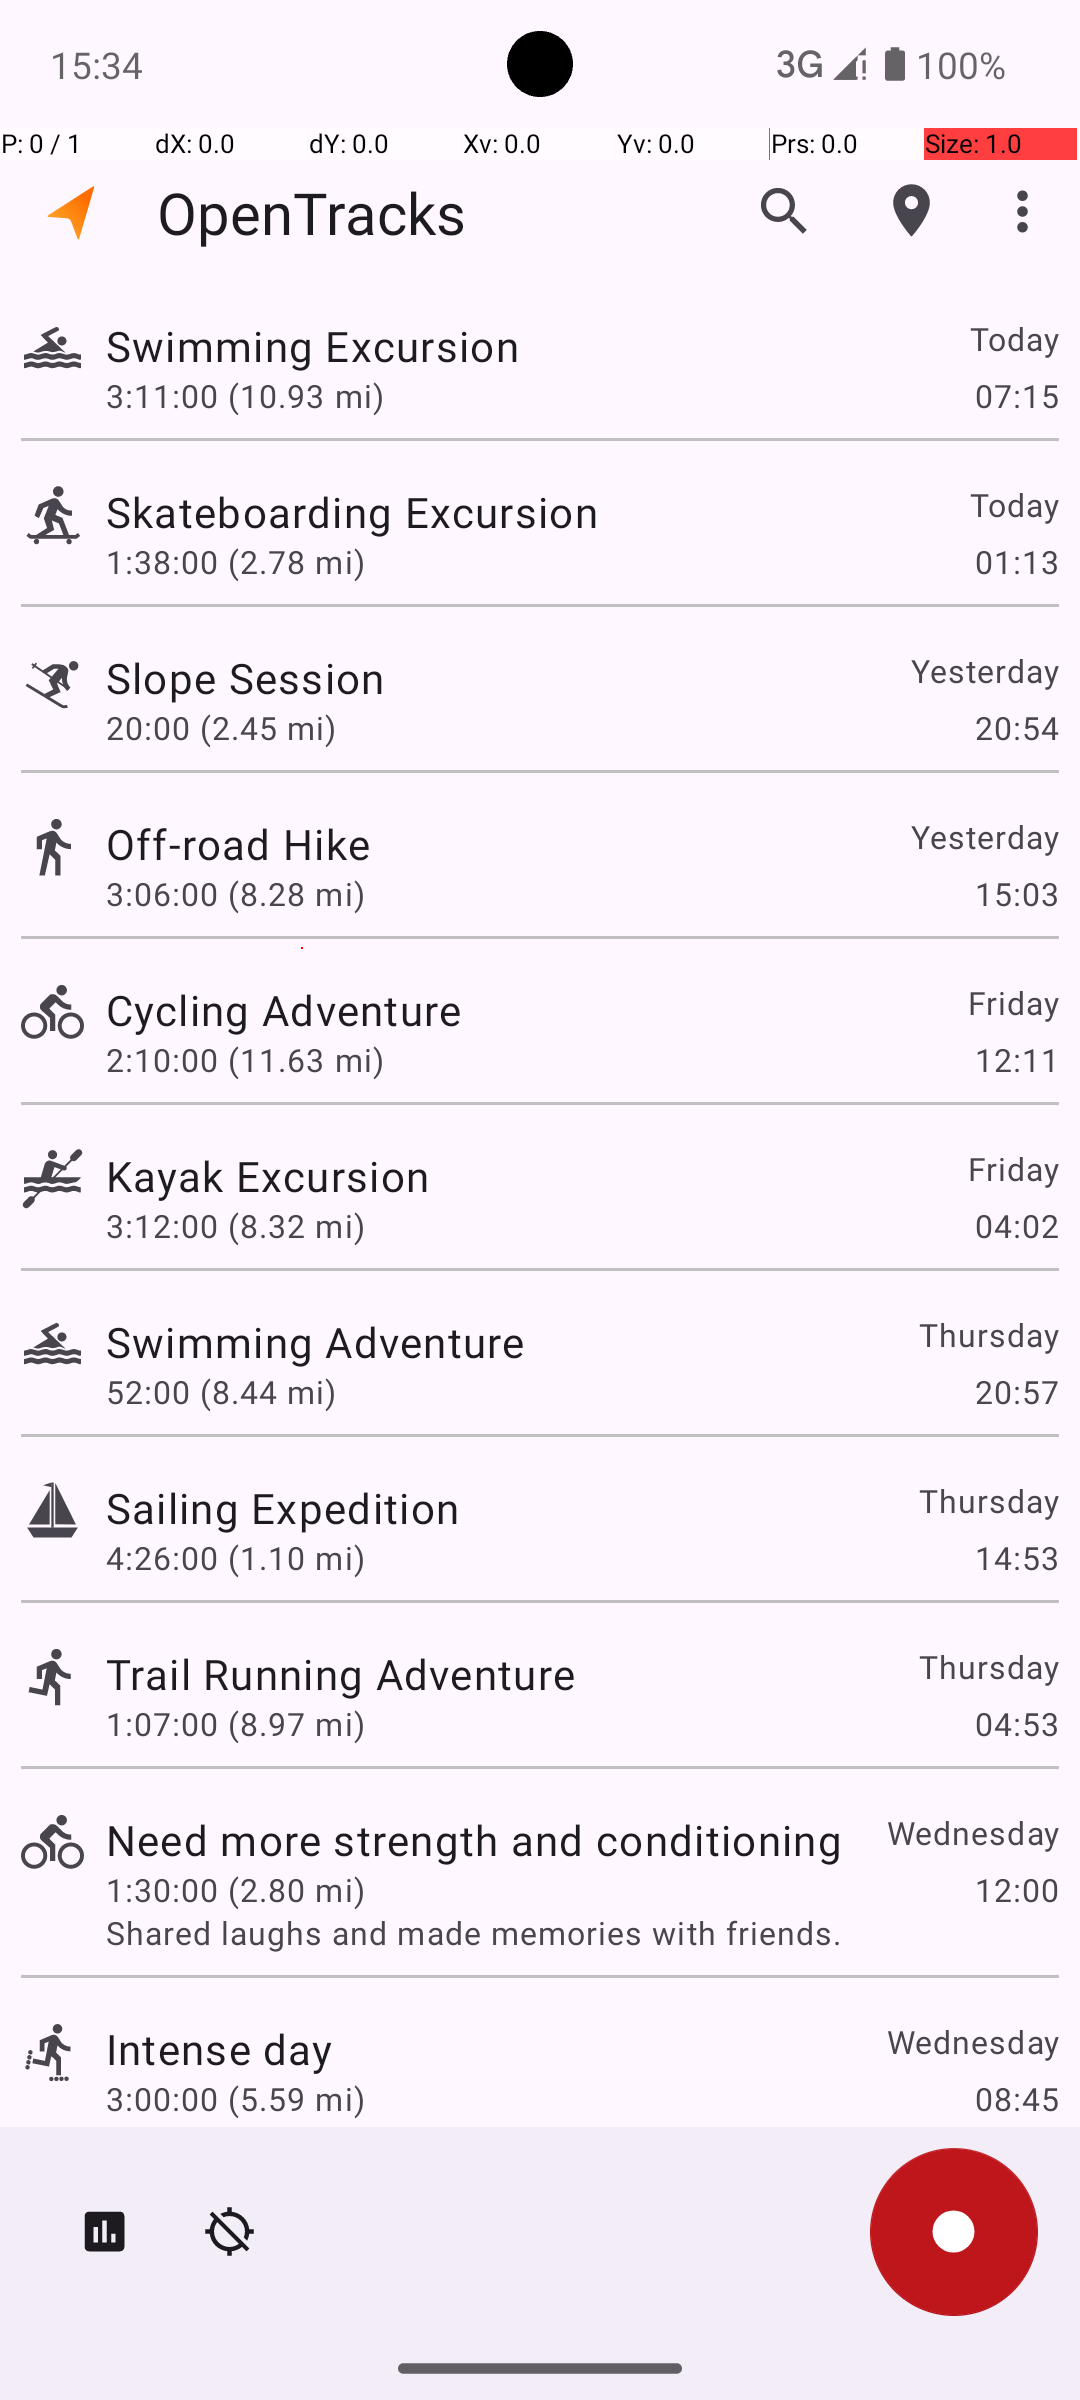 This screenshot has height=2400, width=1080. What do you see at coordinates (284, 1010) in the screenshot?
I see `Cycling Adventure` at bounding box center [284, 1010].